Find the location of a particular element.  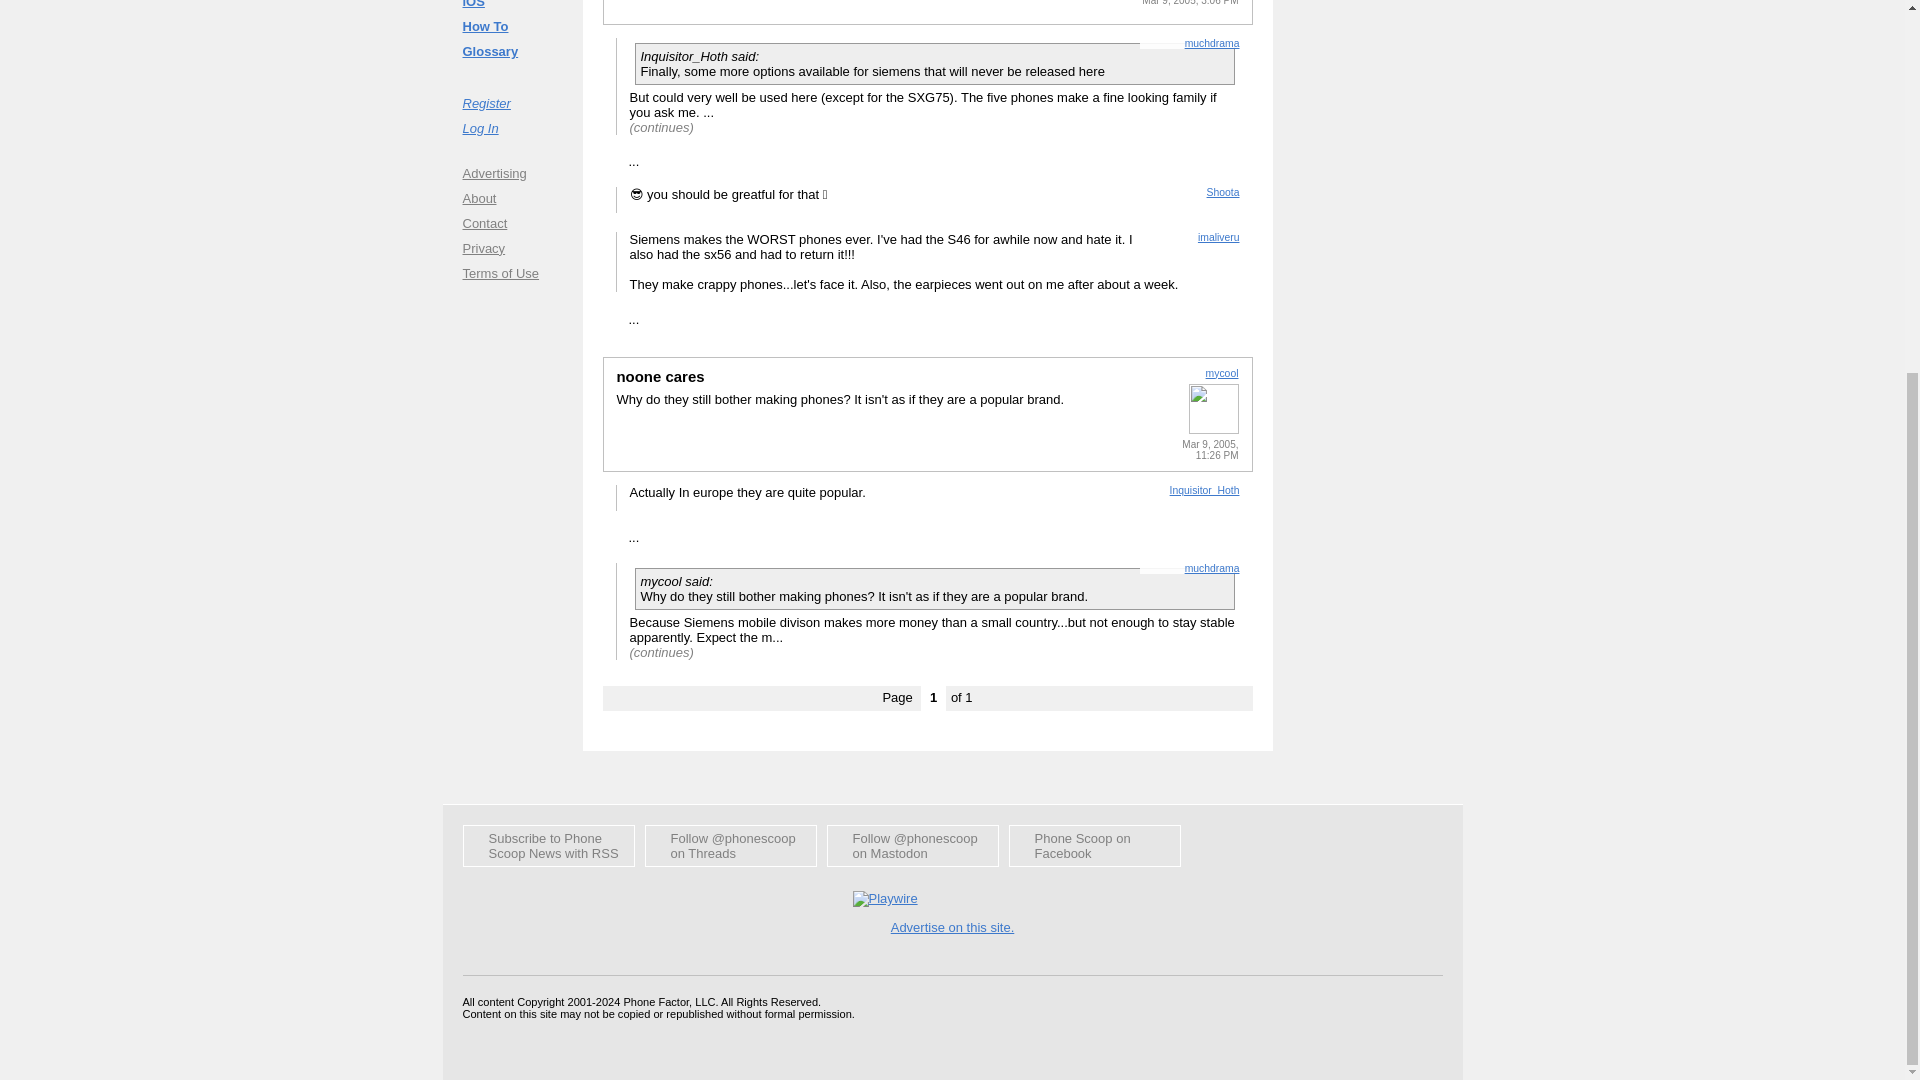

Privacy is located at coordinates (511, 248).